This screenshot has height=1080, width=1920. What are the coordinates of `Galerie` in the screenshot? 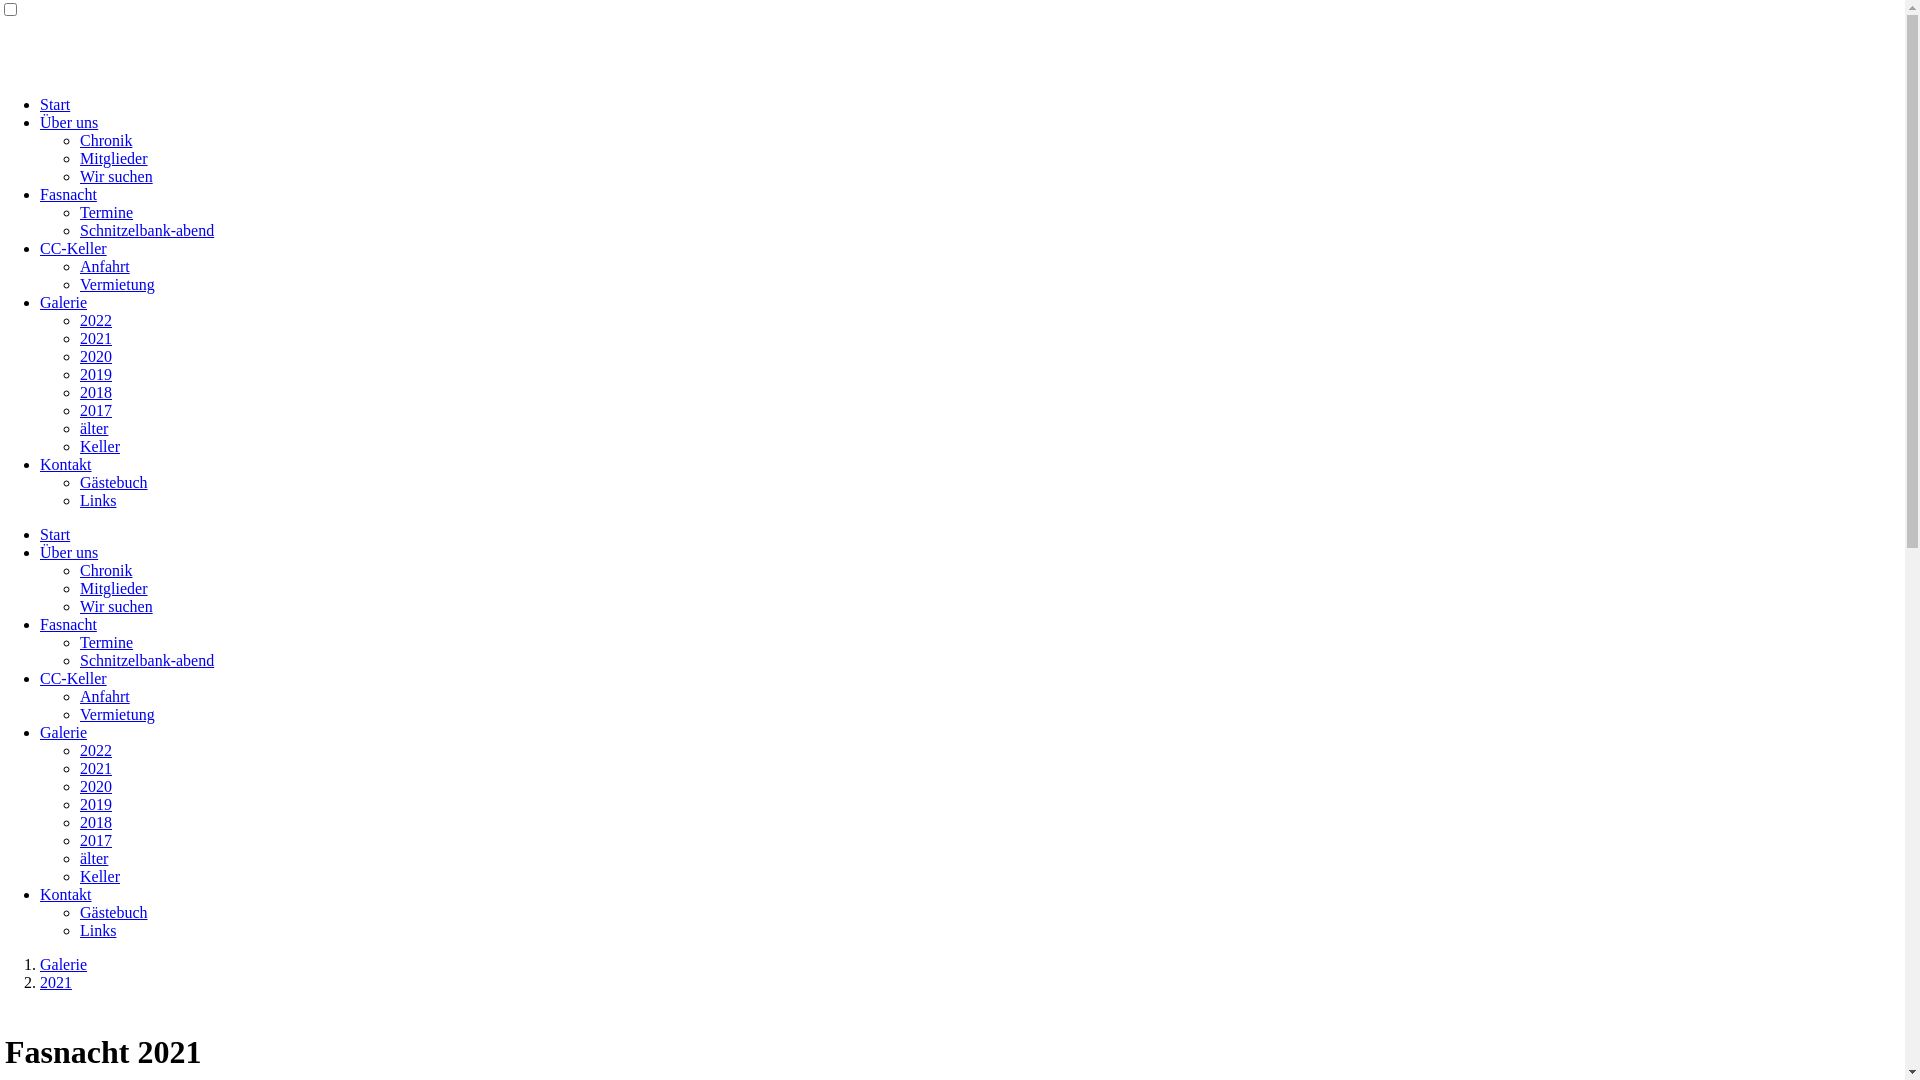 It's located at (64, 302).